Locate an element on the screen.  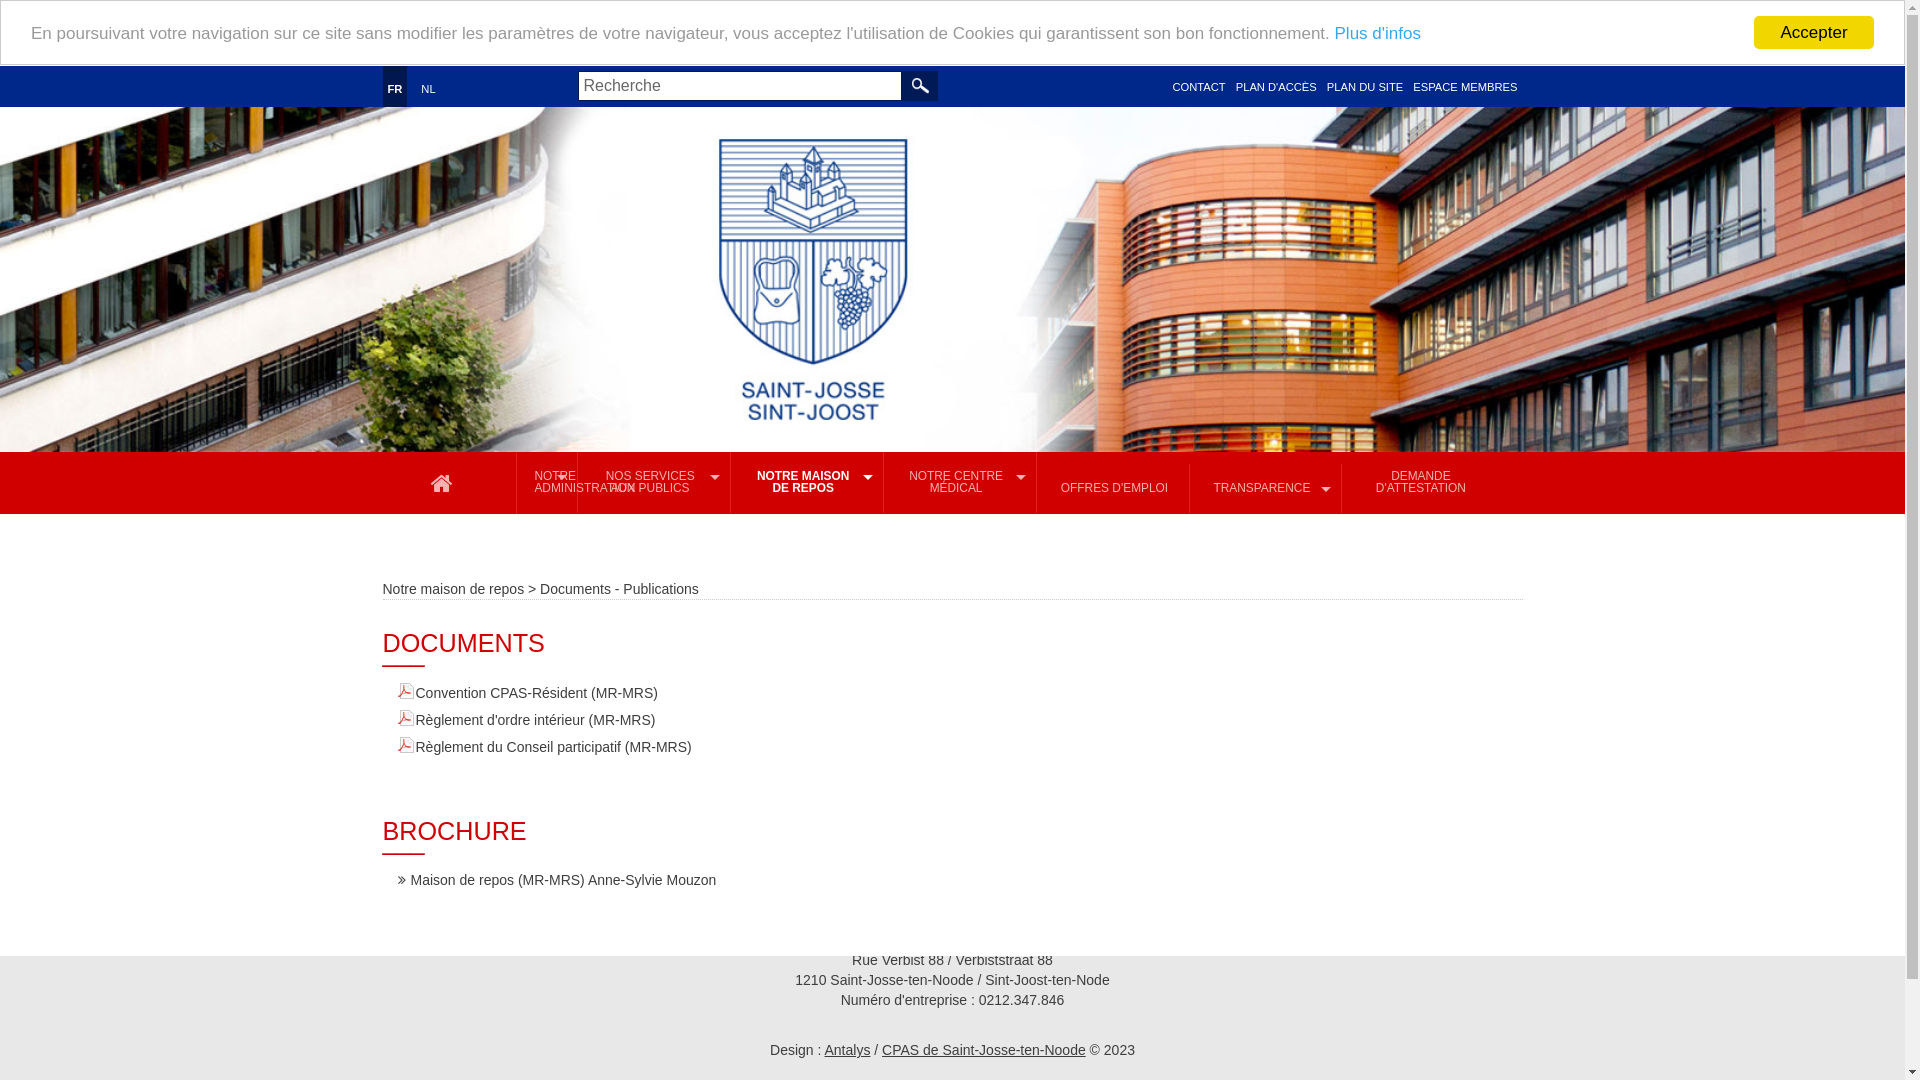
TRANSPARENCE is located at coordinates (1267, 491).